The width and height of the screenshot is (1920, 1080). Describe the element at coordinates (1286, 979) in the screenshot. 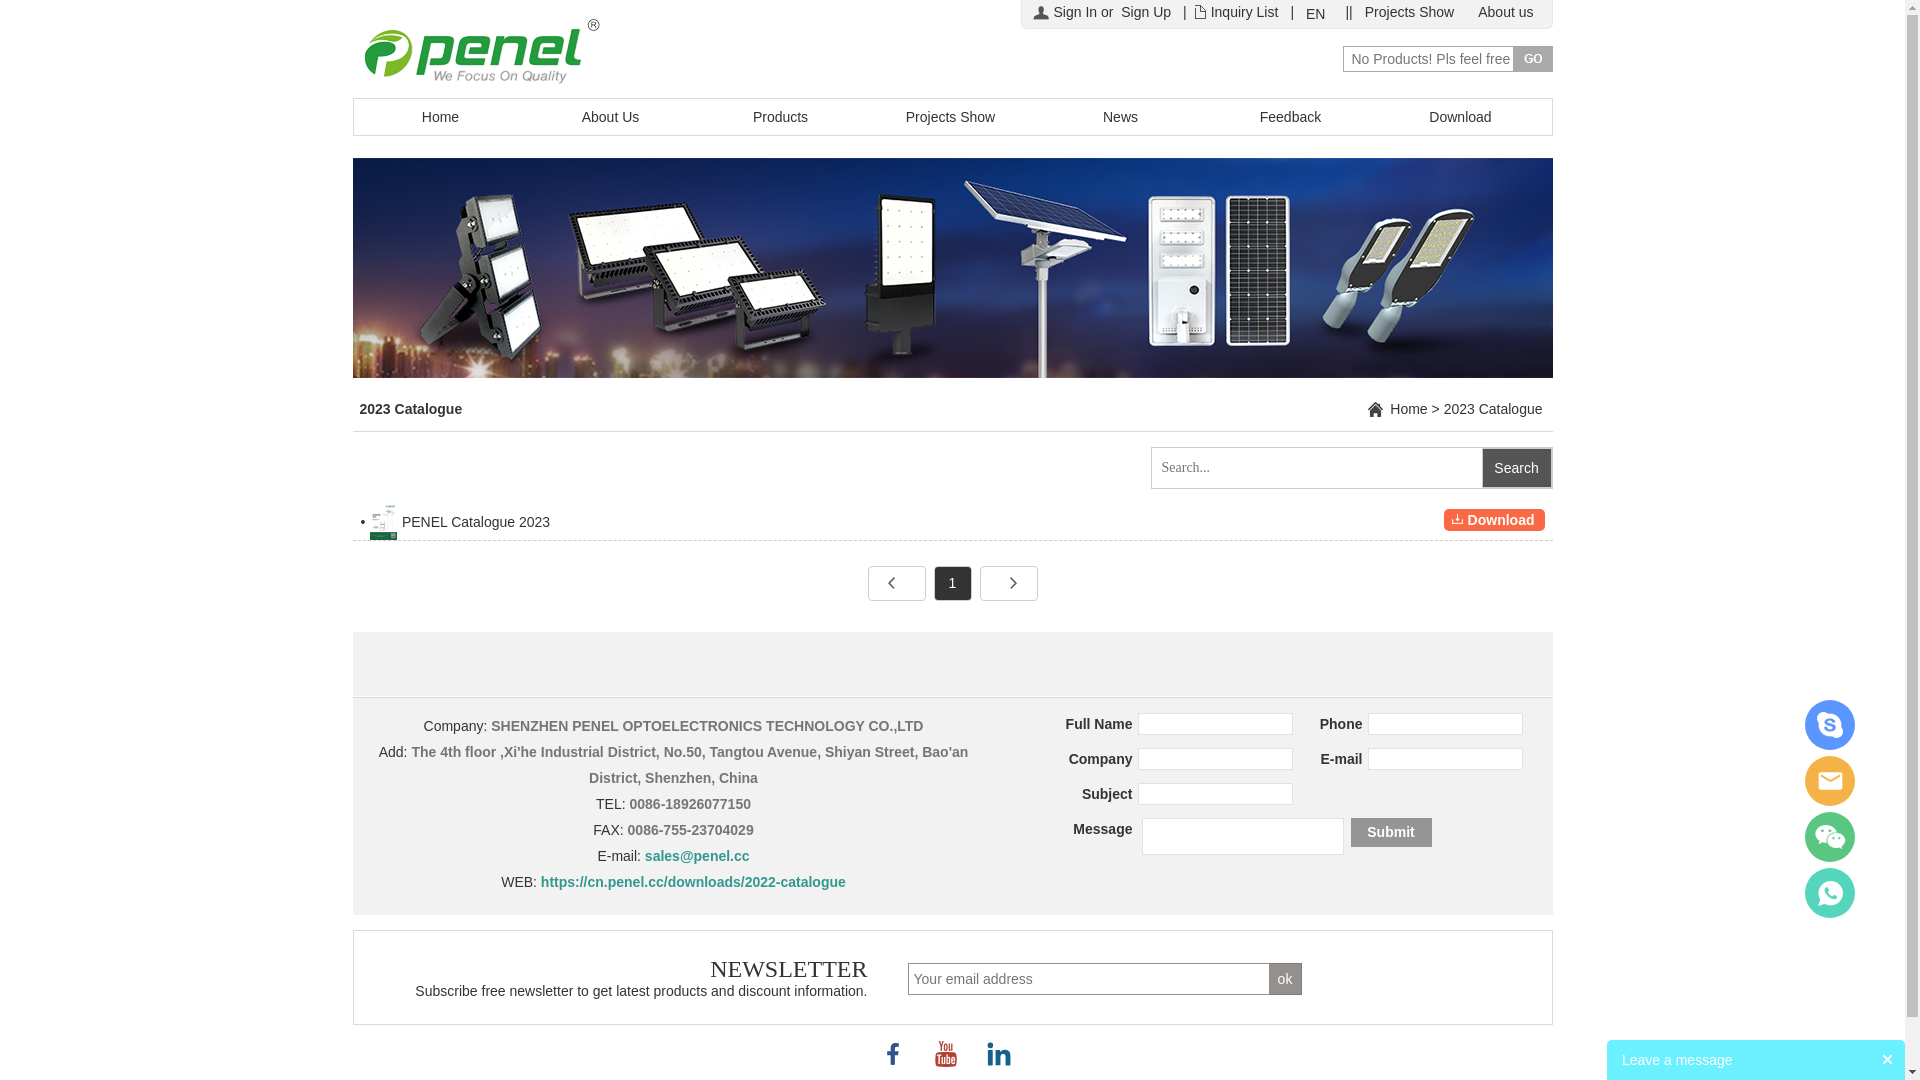

I see `OK` at that location.